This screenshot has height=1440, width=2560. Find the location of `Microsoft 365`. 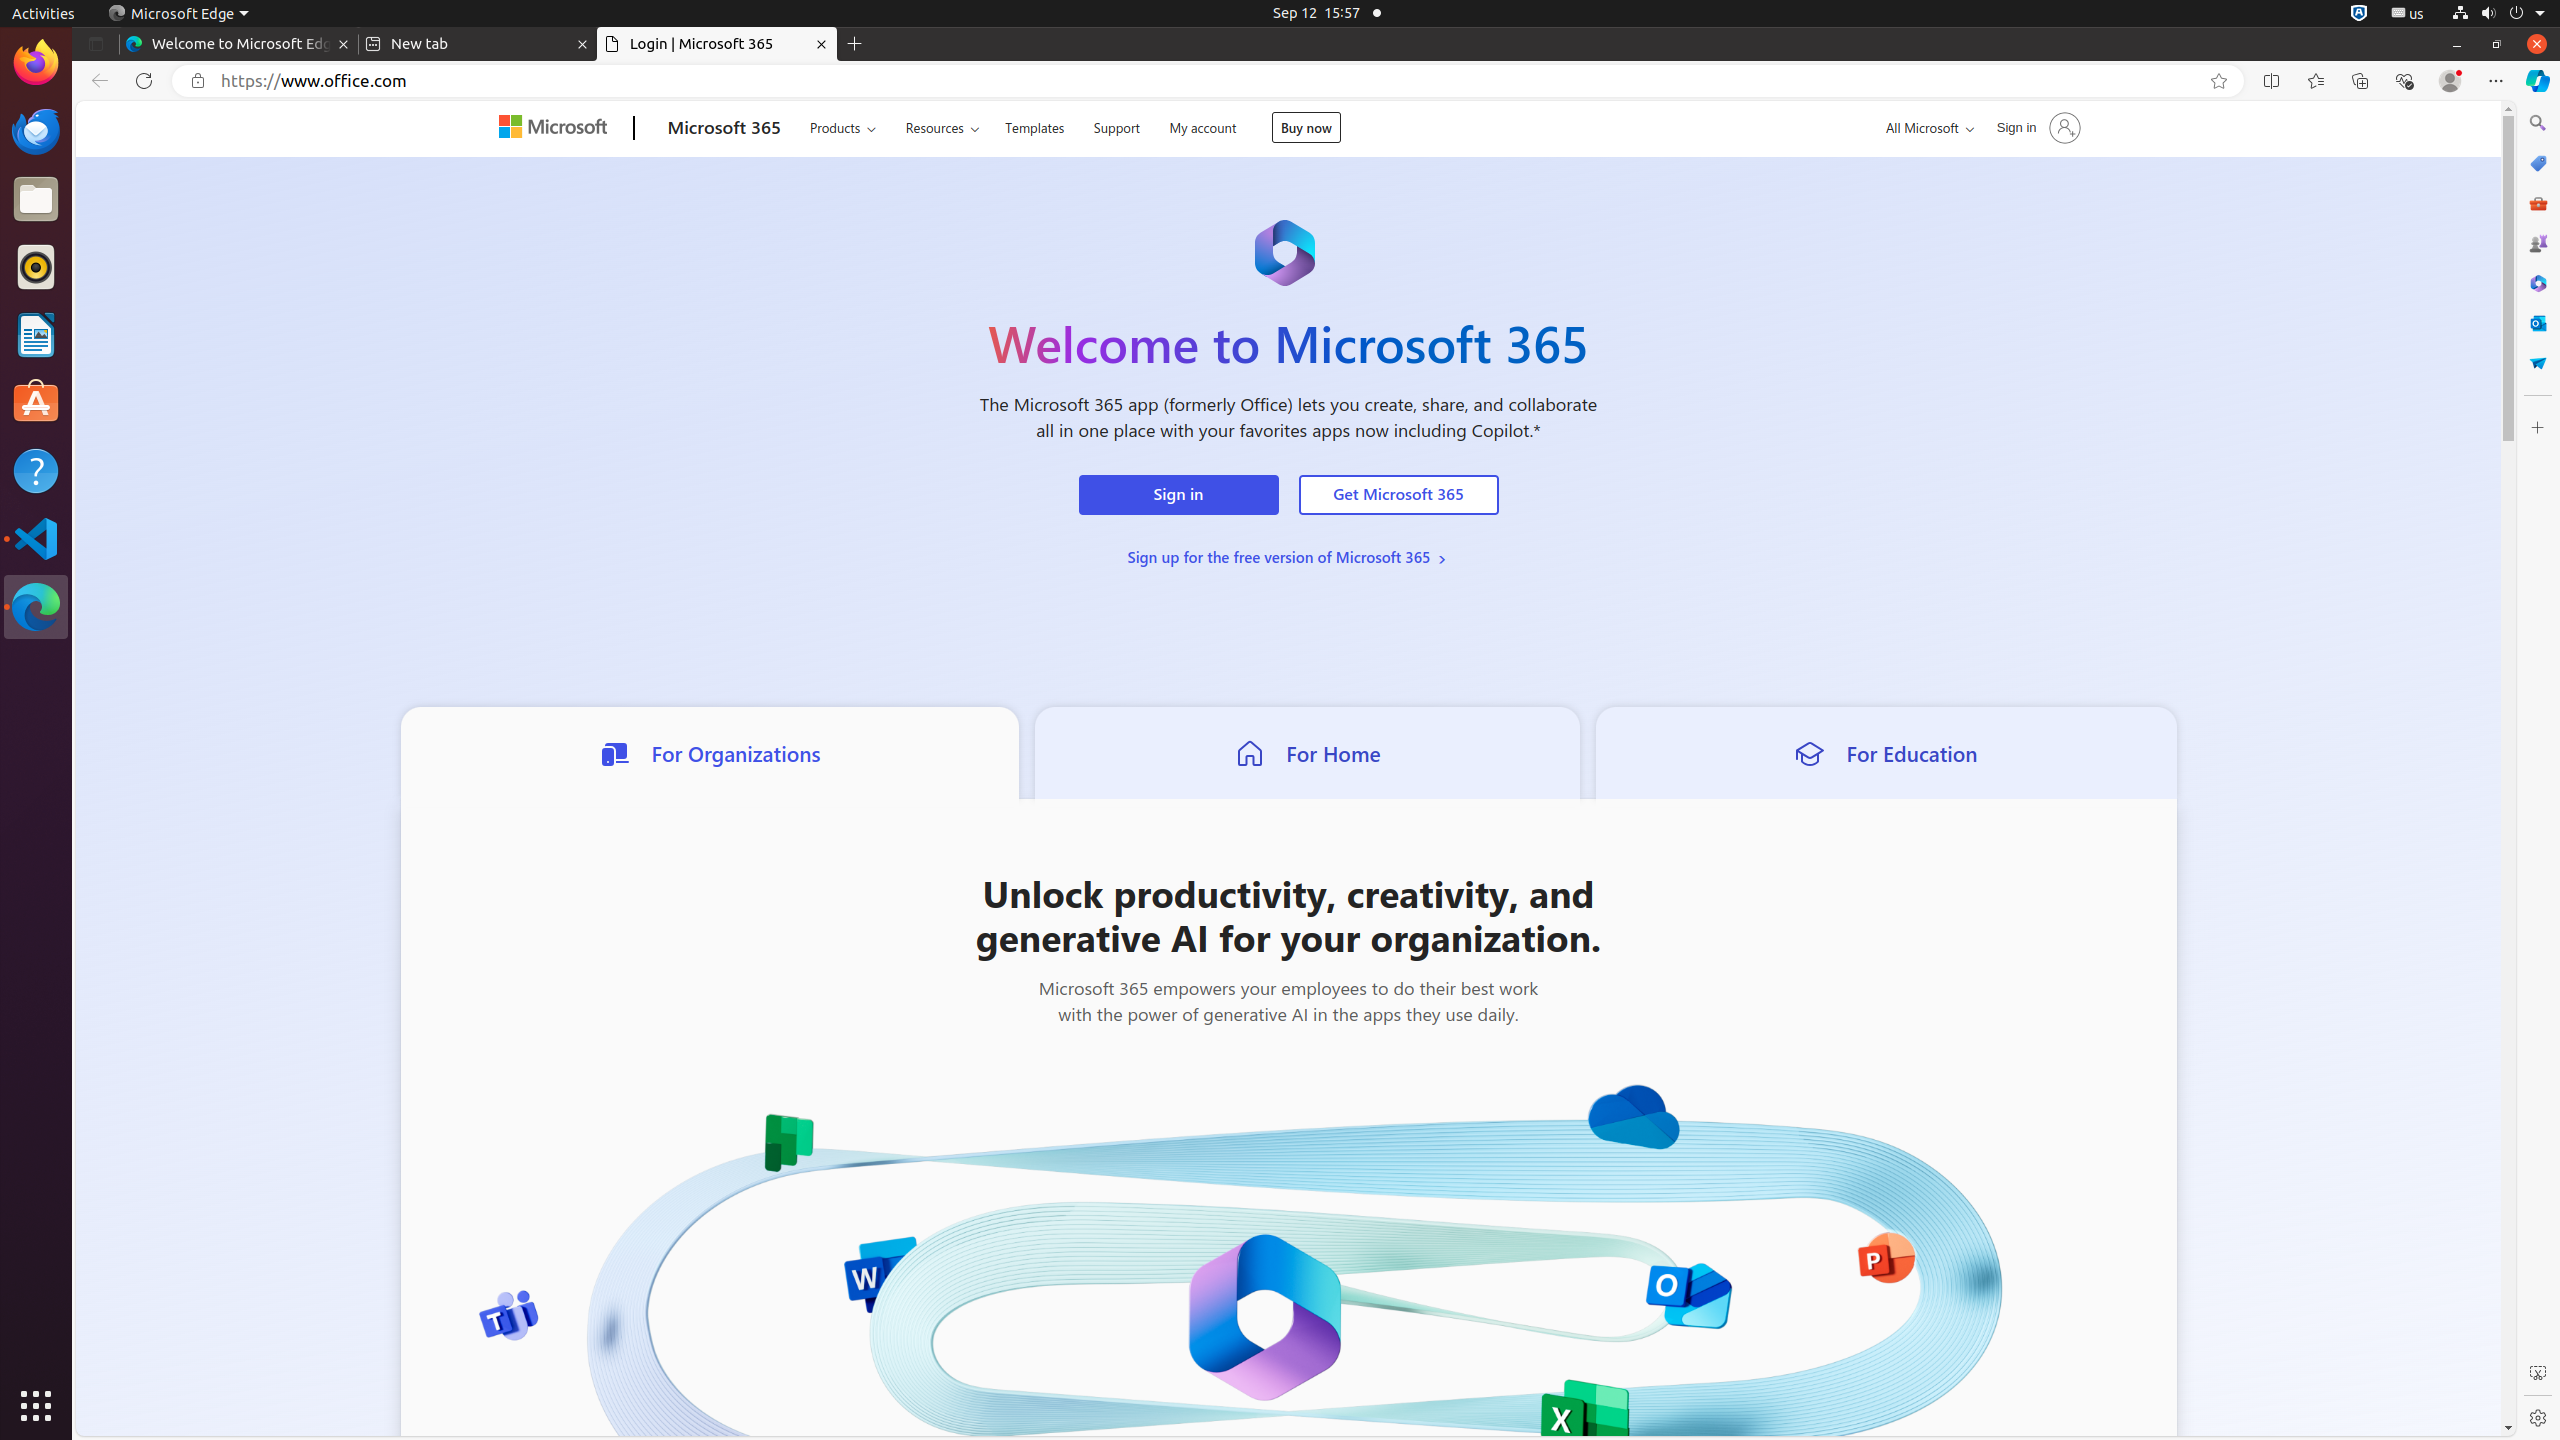

Microsoft 365 is located at coordinates (724, 129).